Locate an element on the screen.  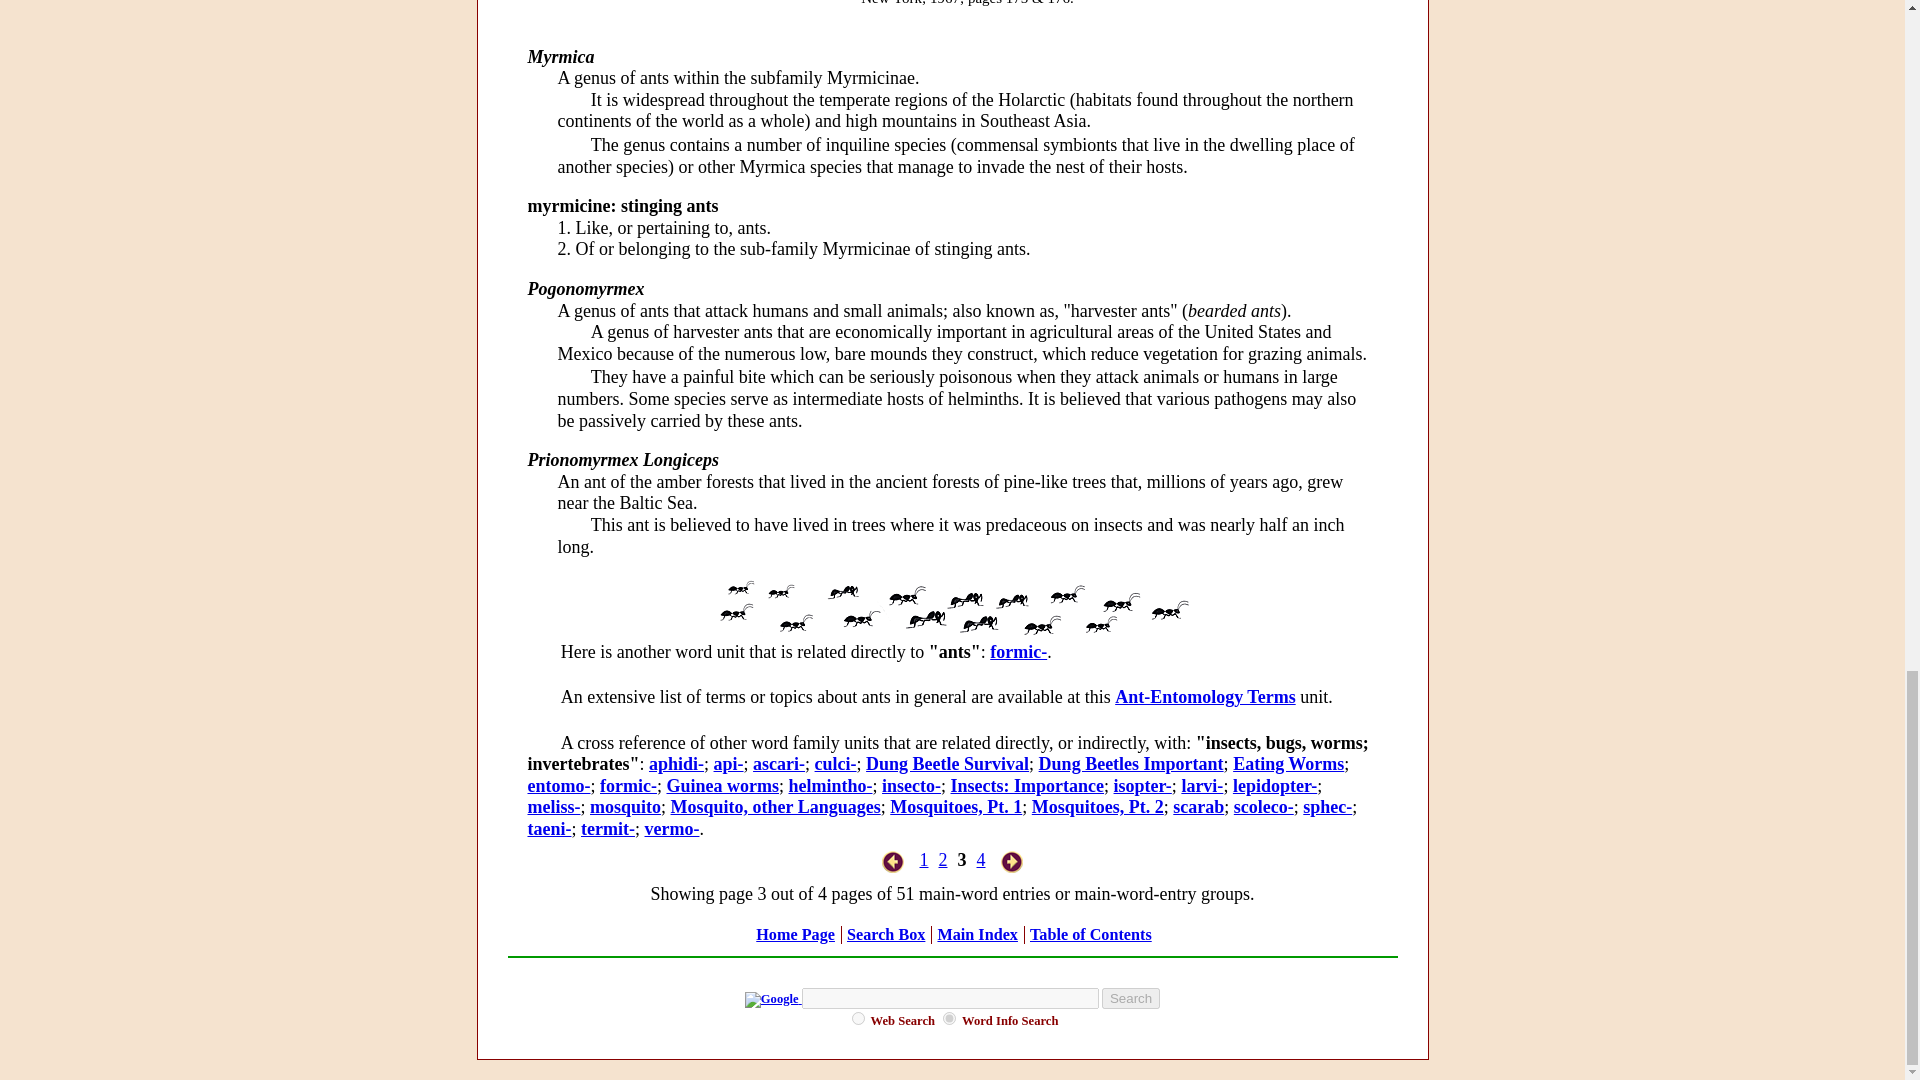
scoleco- is located at coordinates (1264, 806).